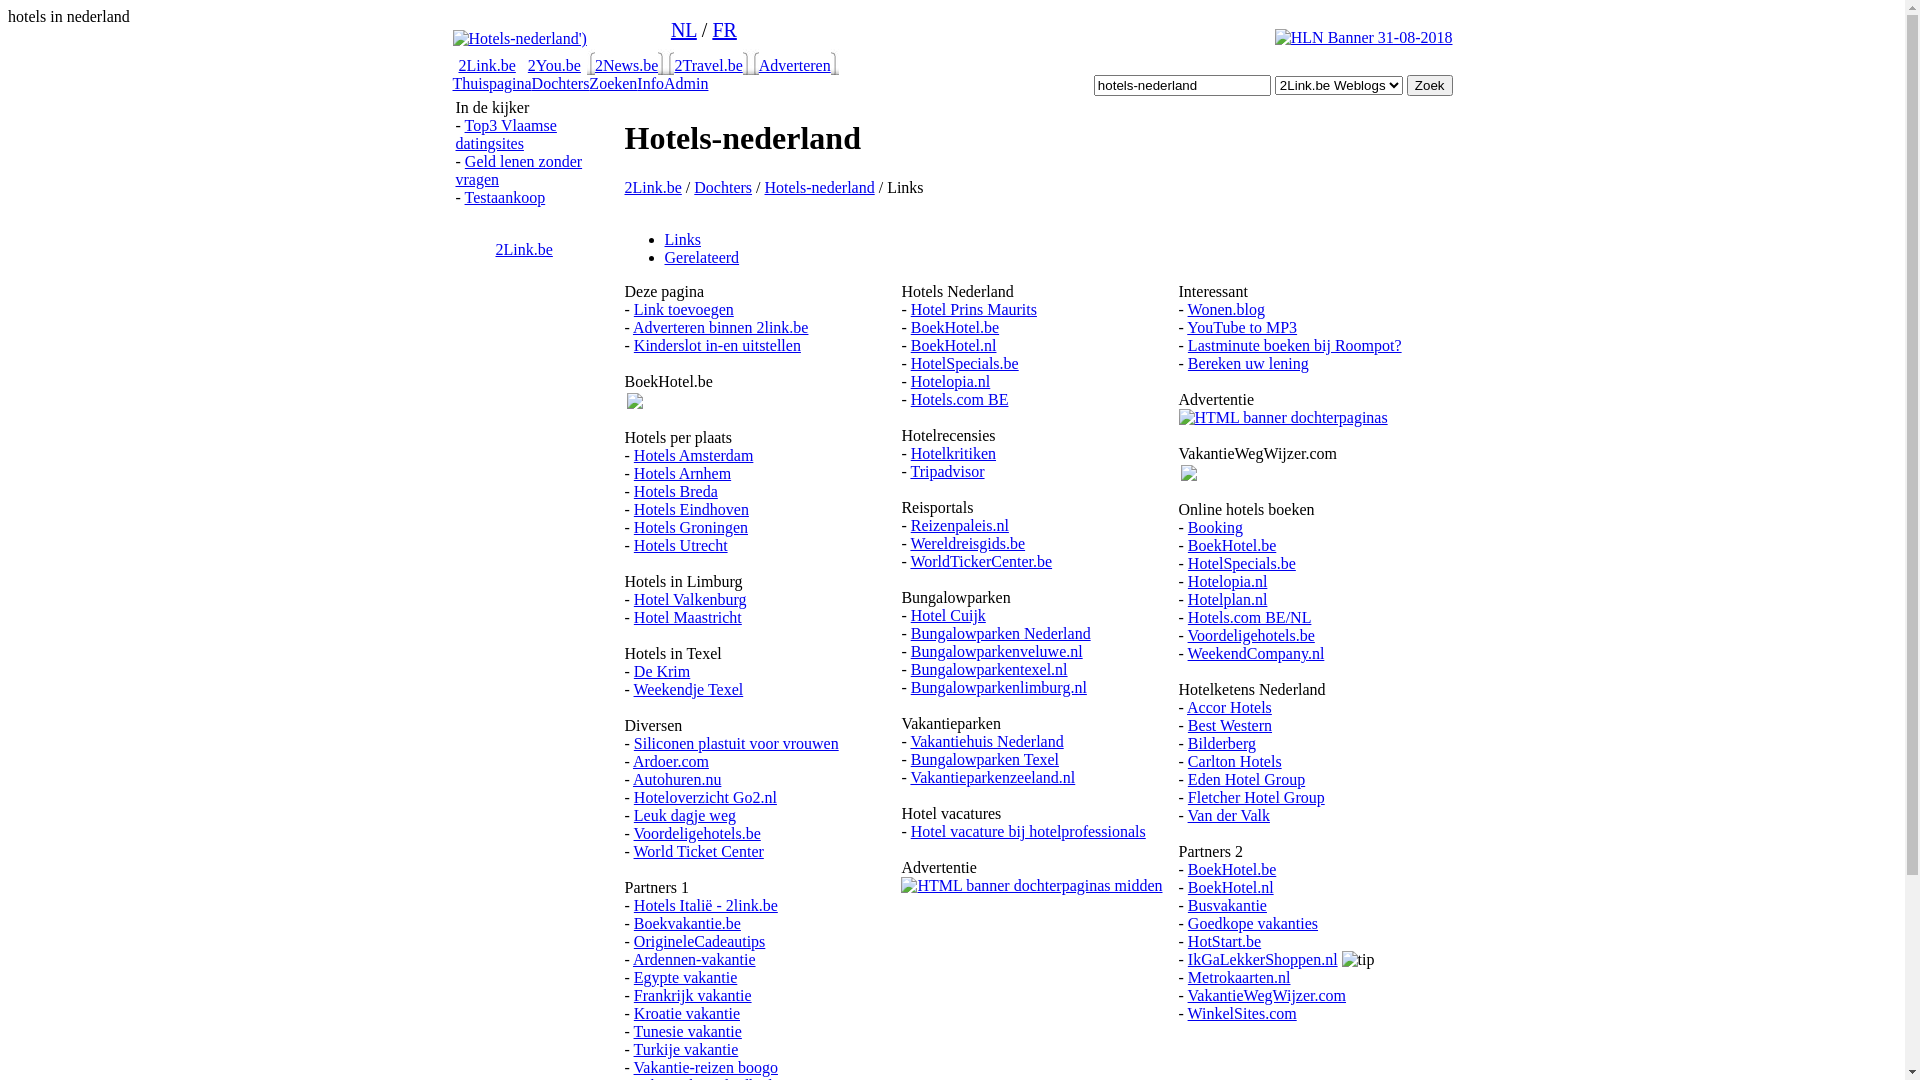 The height and width of the screenshot is (1080, 1920). What do you see at coordinates (724, 30) in the screenshot?
I see `FR` at bounding box center [724, 30].